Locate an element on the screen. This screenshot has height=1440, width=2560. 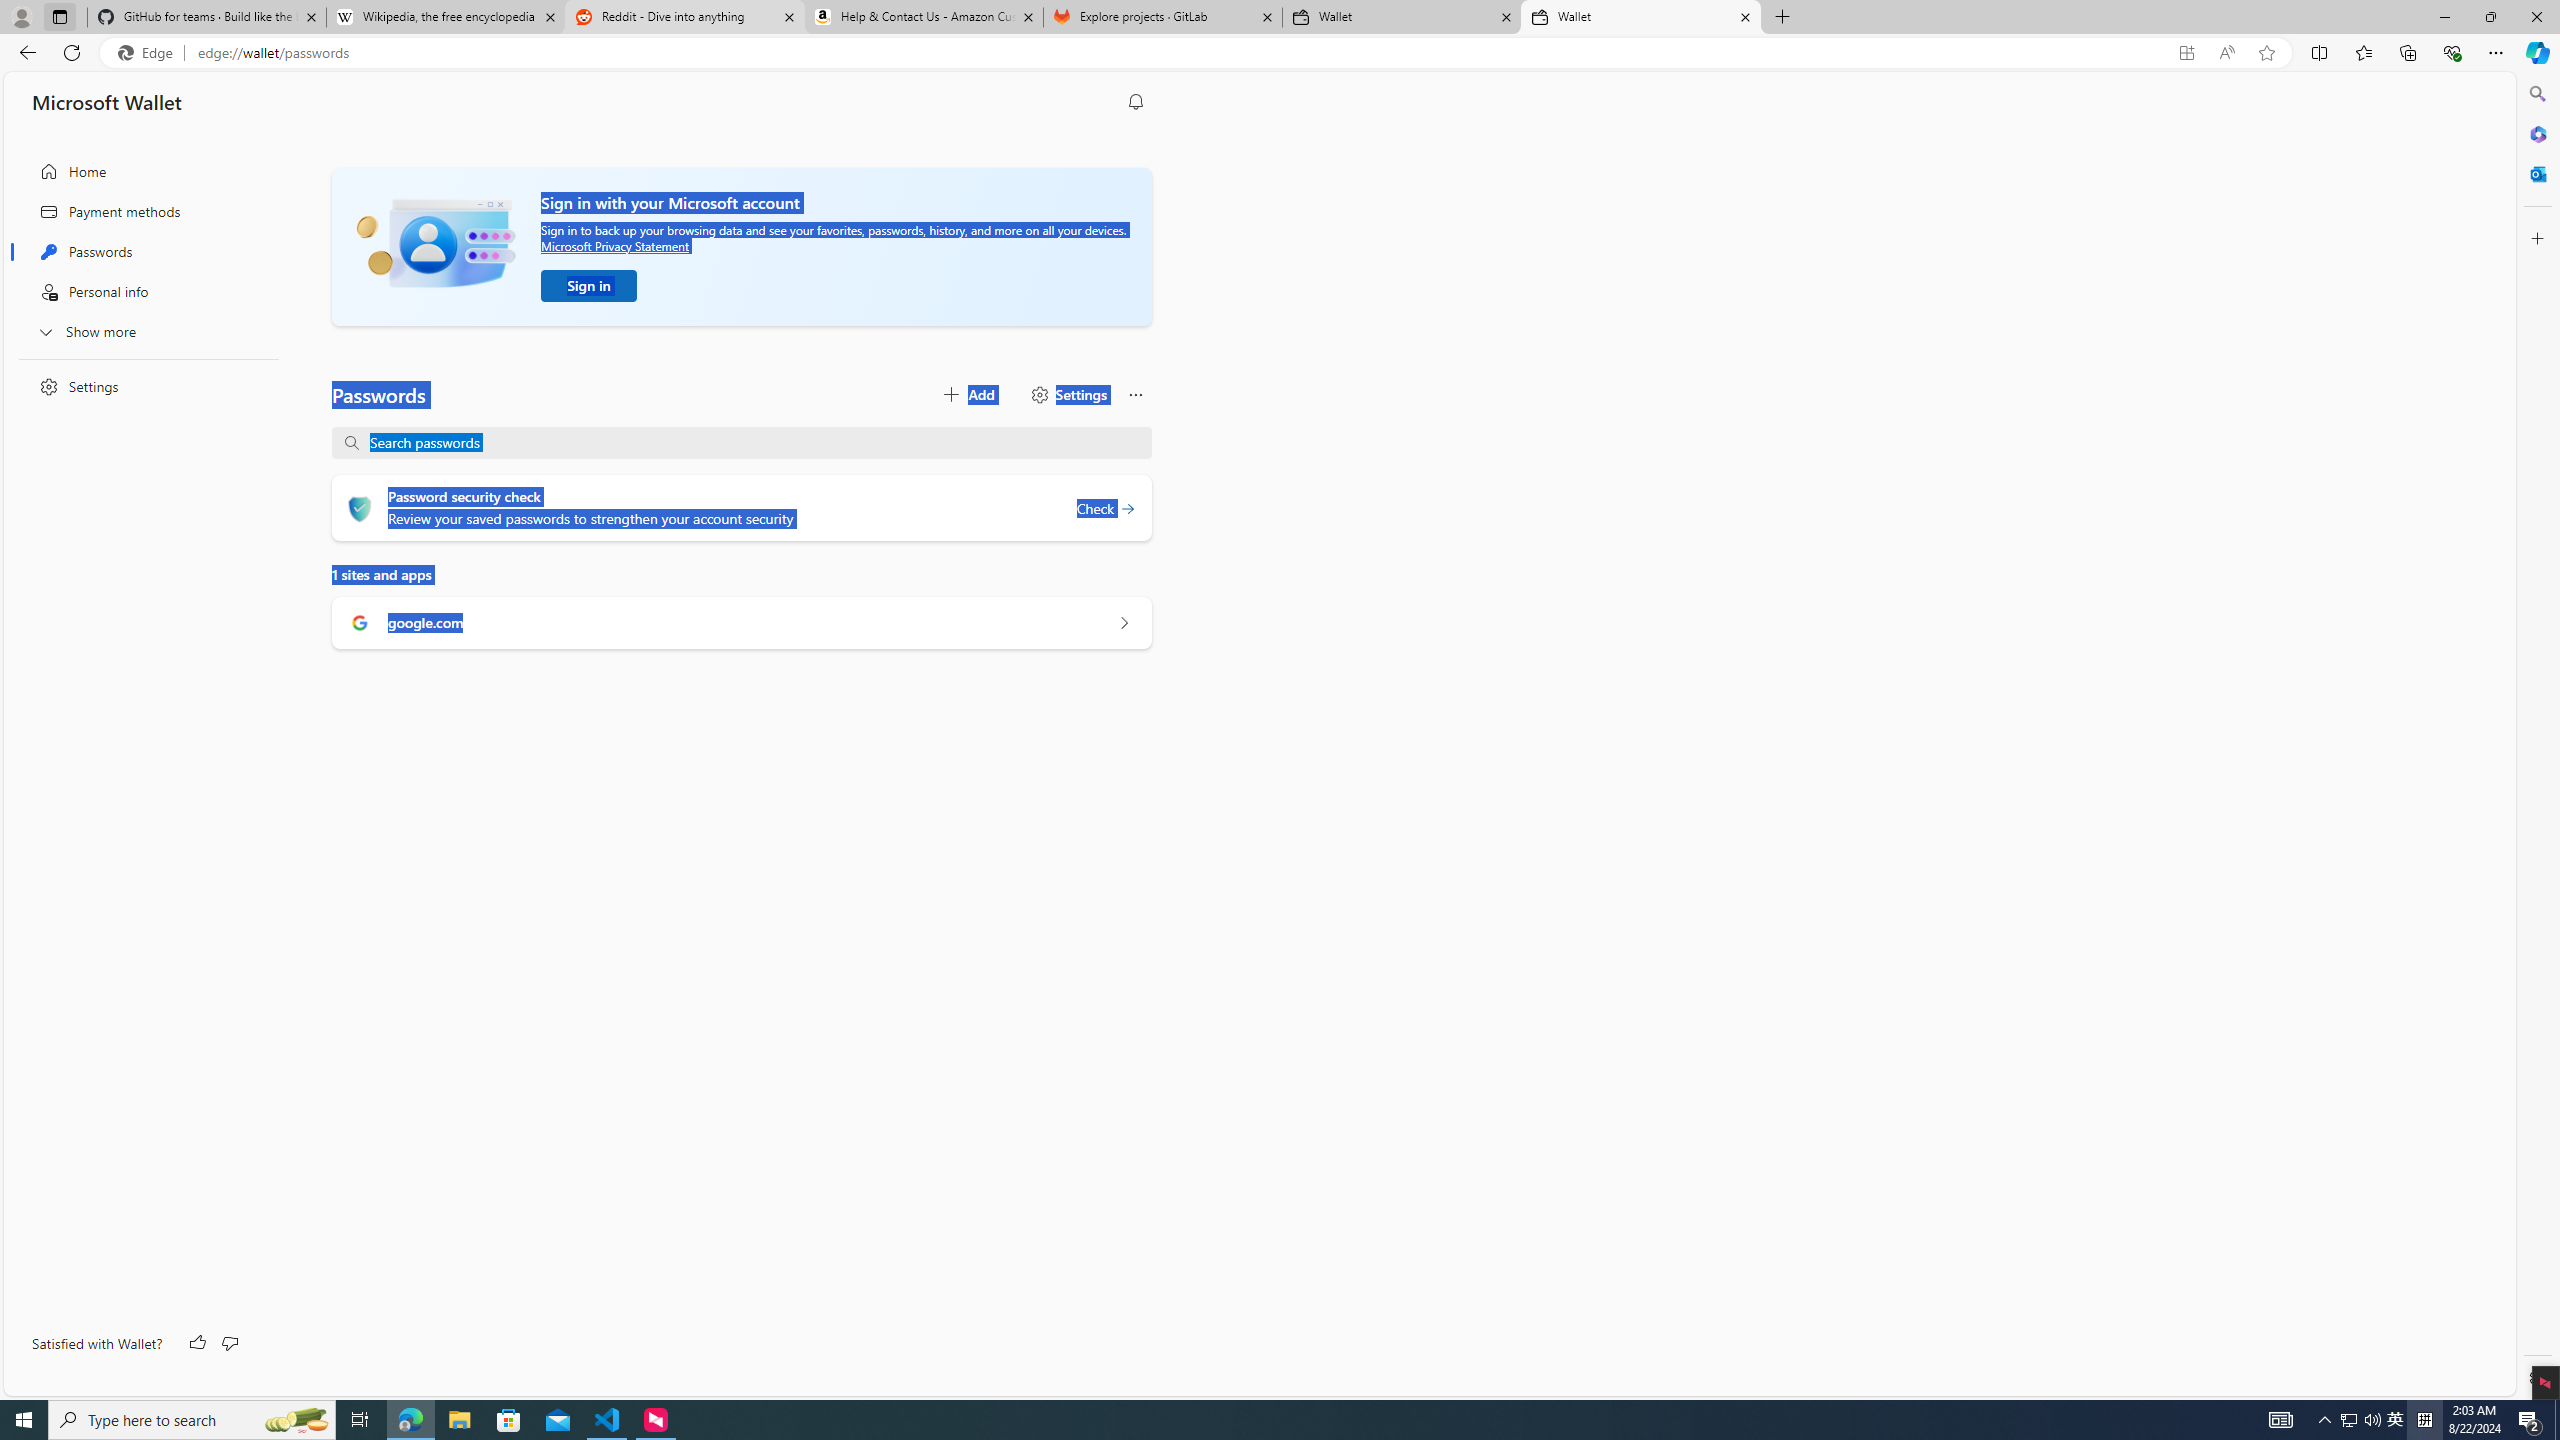
Sign in is located at coordinates (588, 286).